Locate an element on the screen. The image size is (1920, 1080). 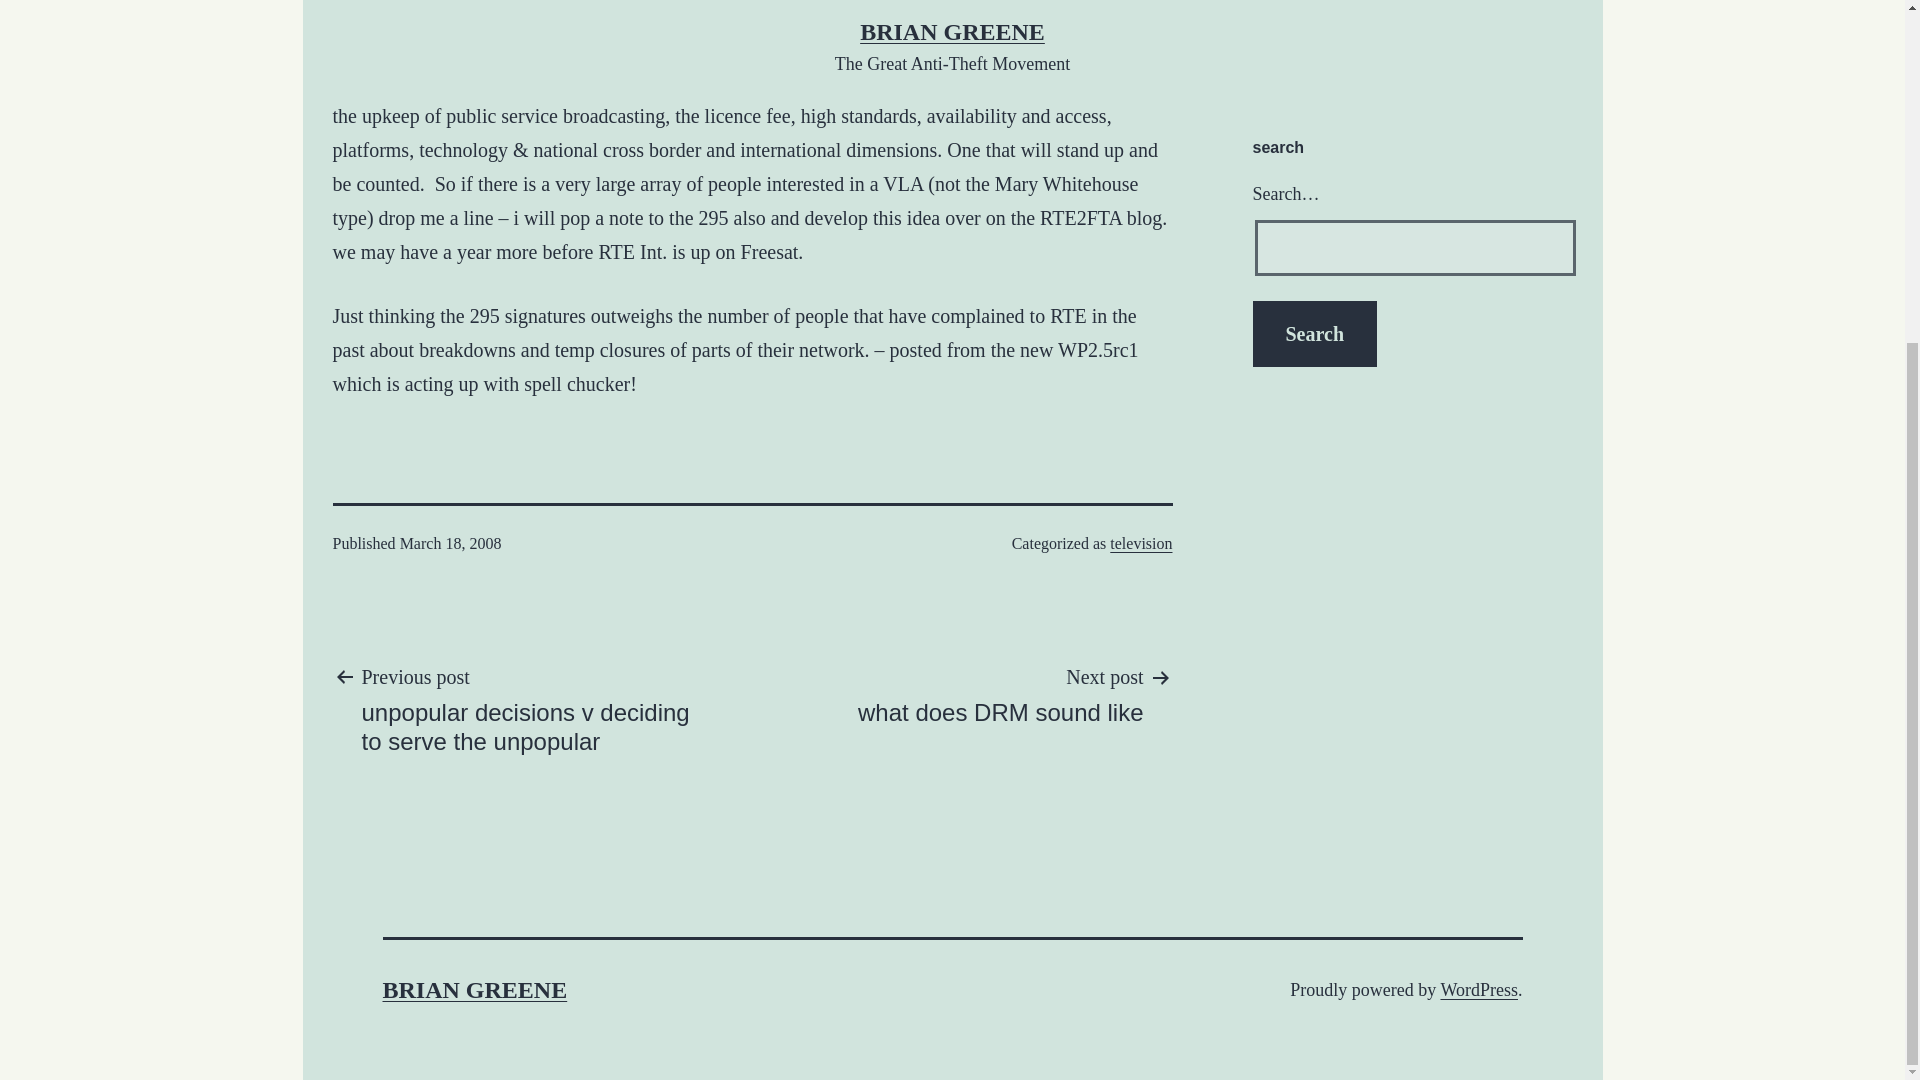
Mahon Tribunal is located at coordinates (1424, 16).